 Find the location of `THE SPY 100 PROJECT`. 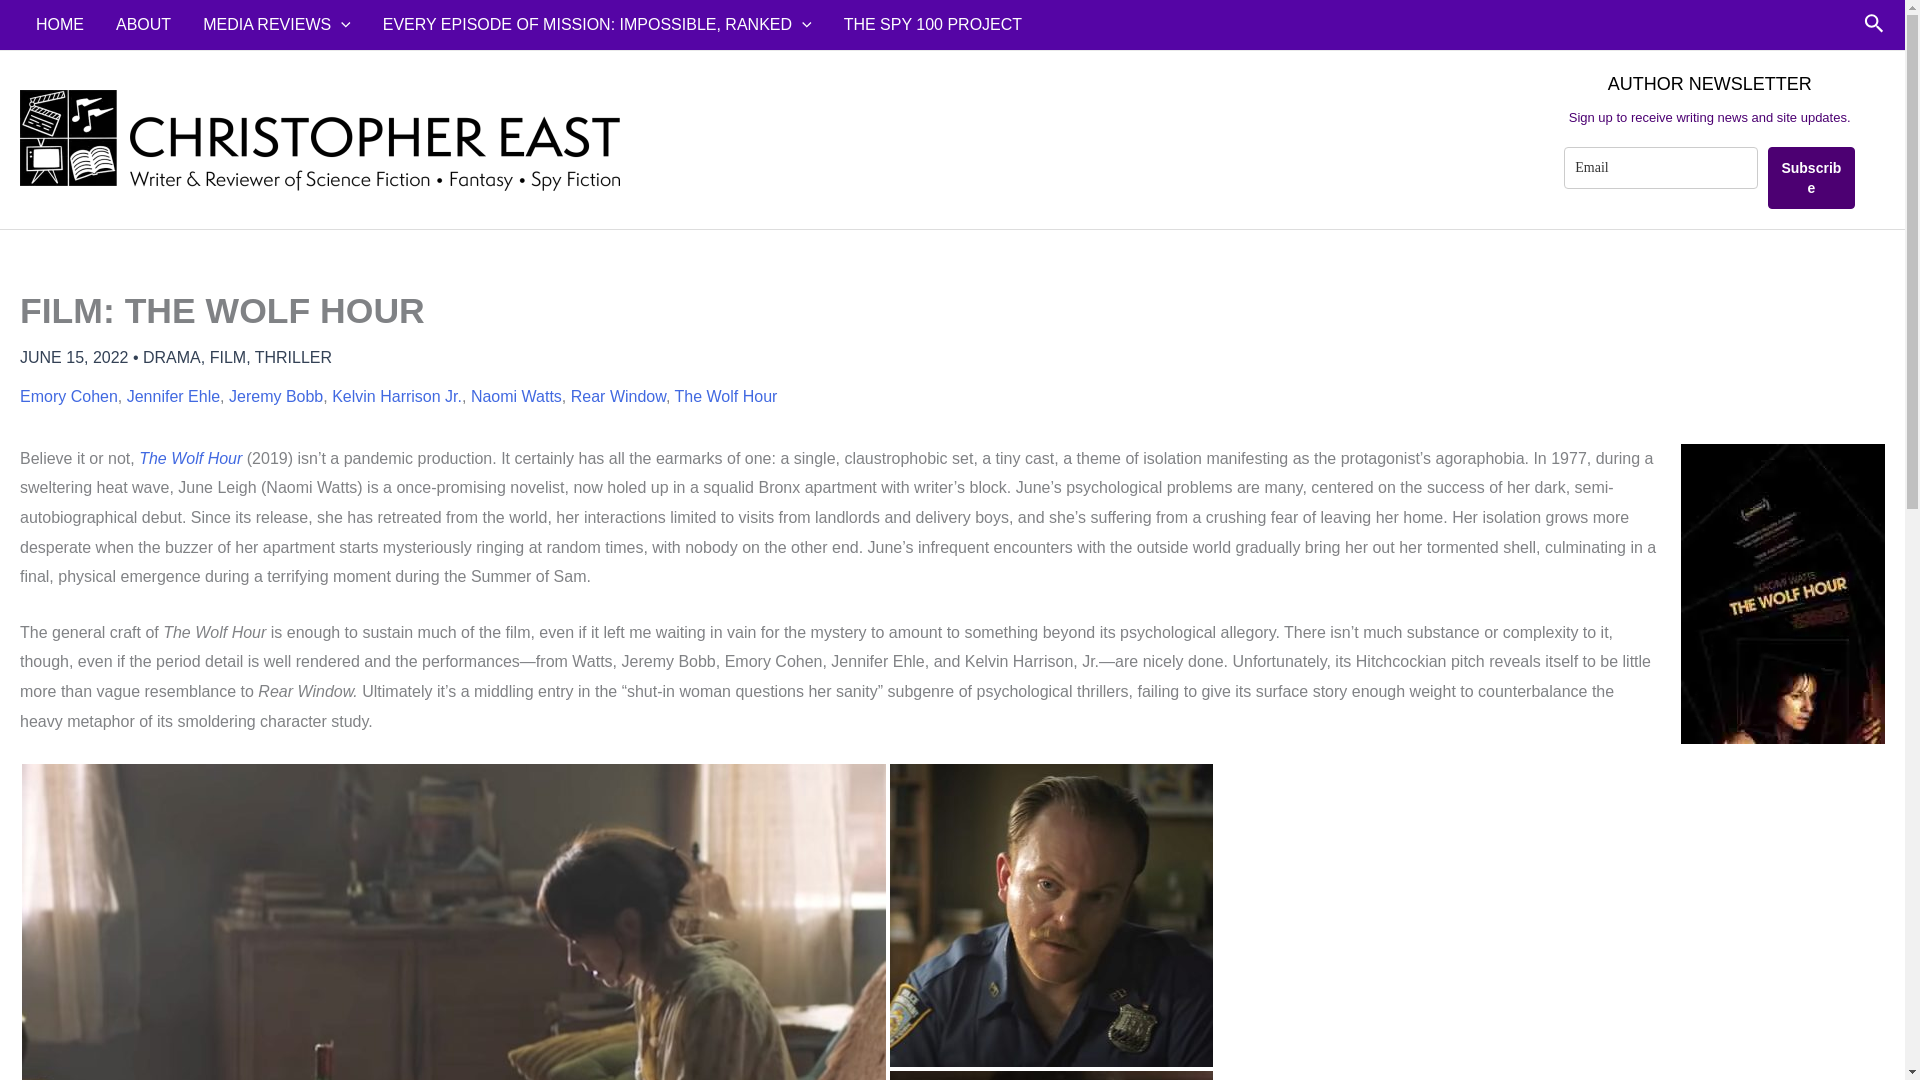

THE SPY 100 PROJECT is located at coordinates (932, 24).